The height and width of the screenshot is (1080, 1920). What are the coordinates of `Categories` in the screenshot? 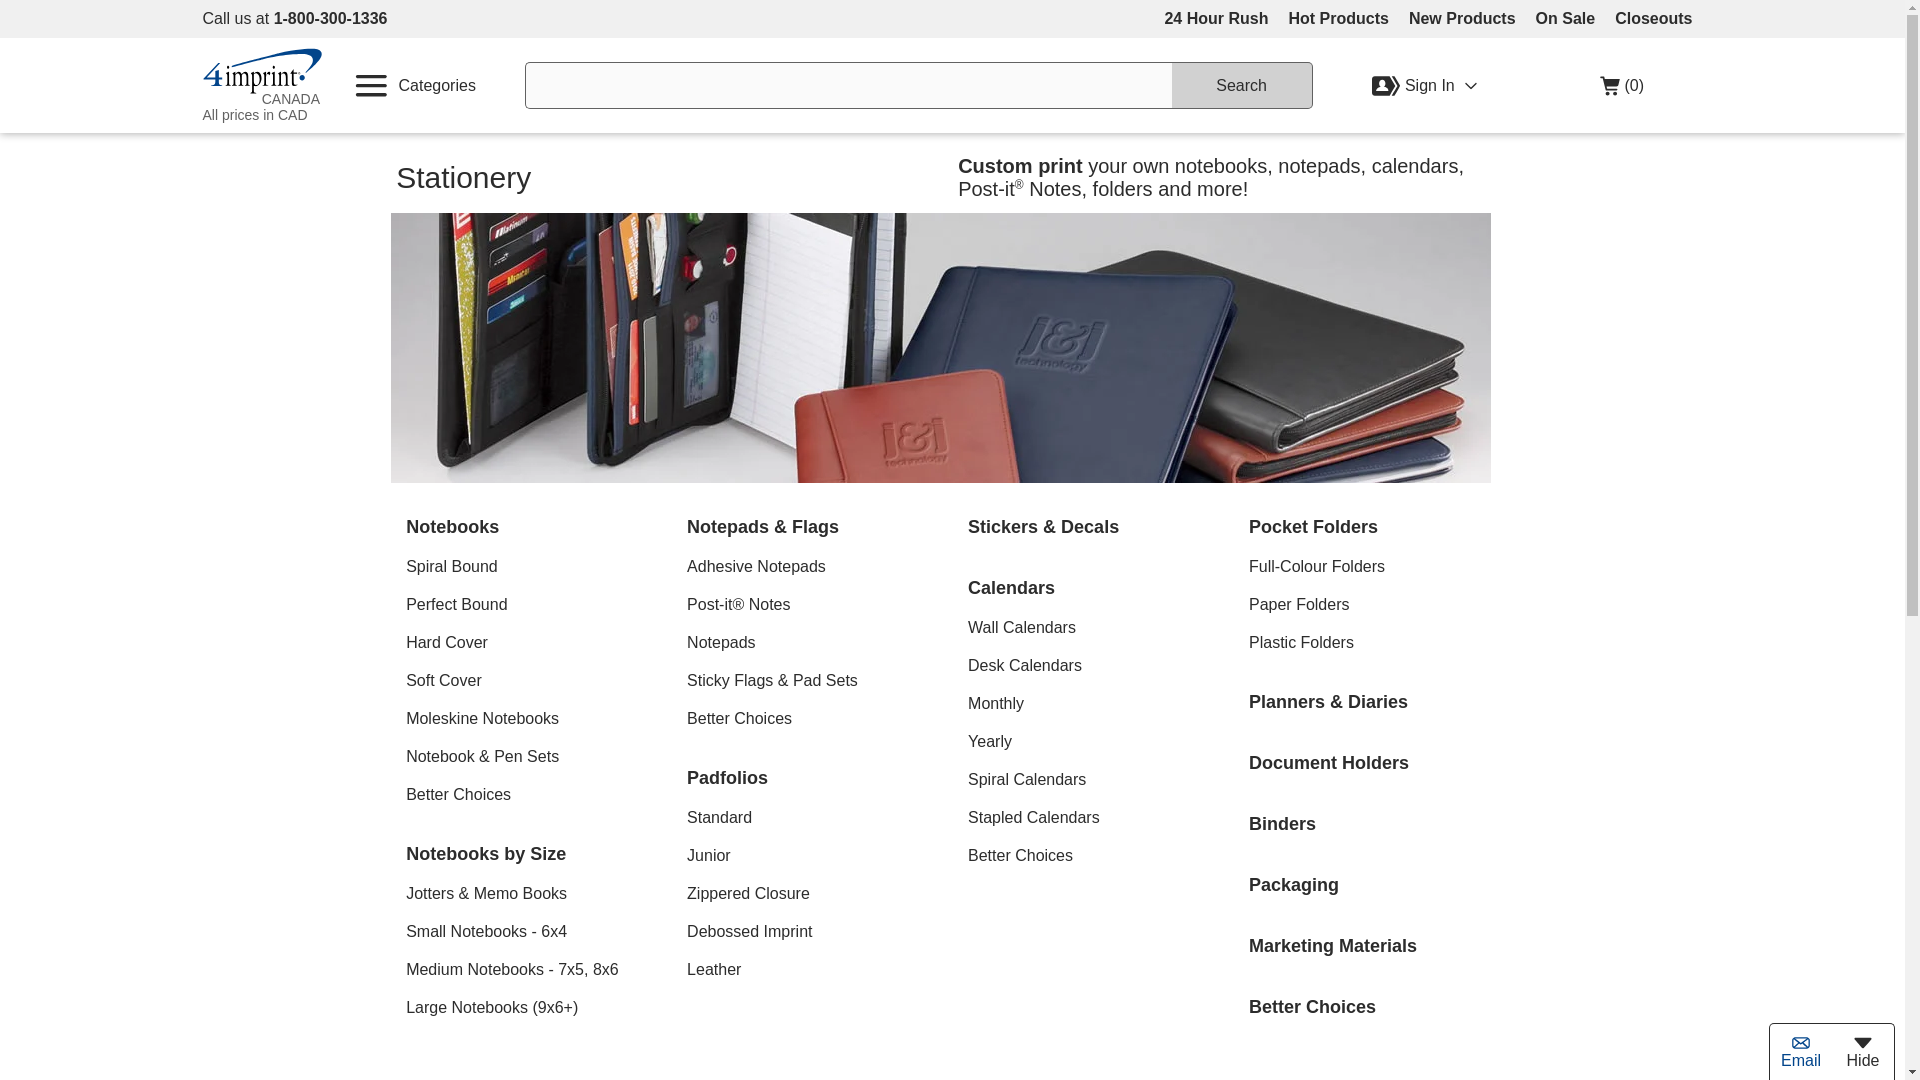 It's located at (530, 643).